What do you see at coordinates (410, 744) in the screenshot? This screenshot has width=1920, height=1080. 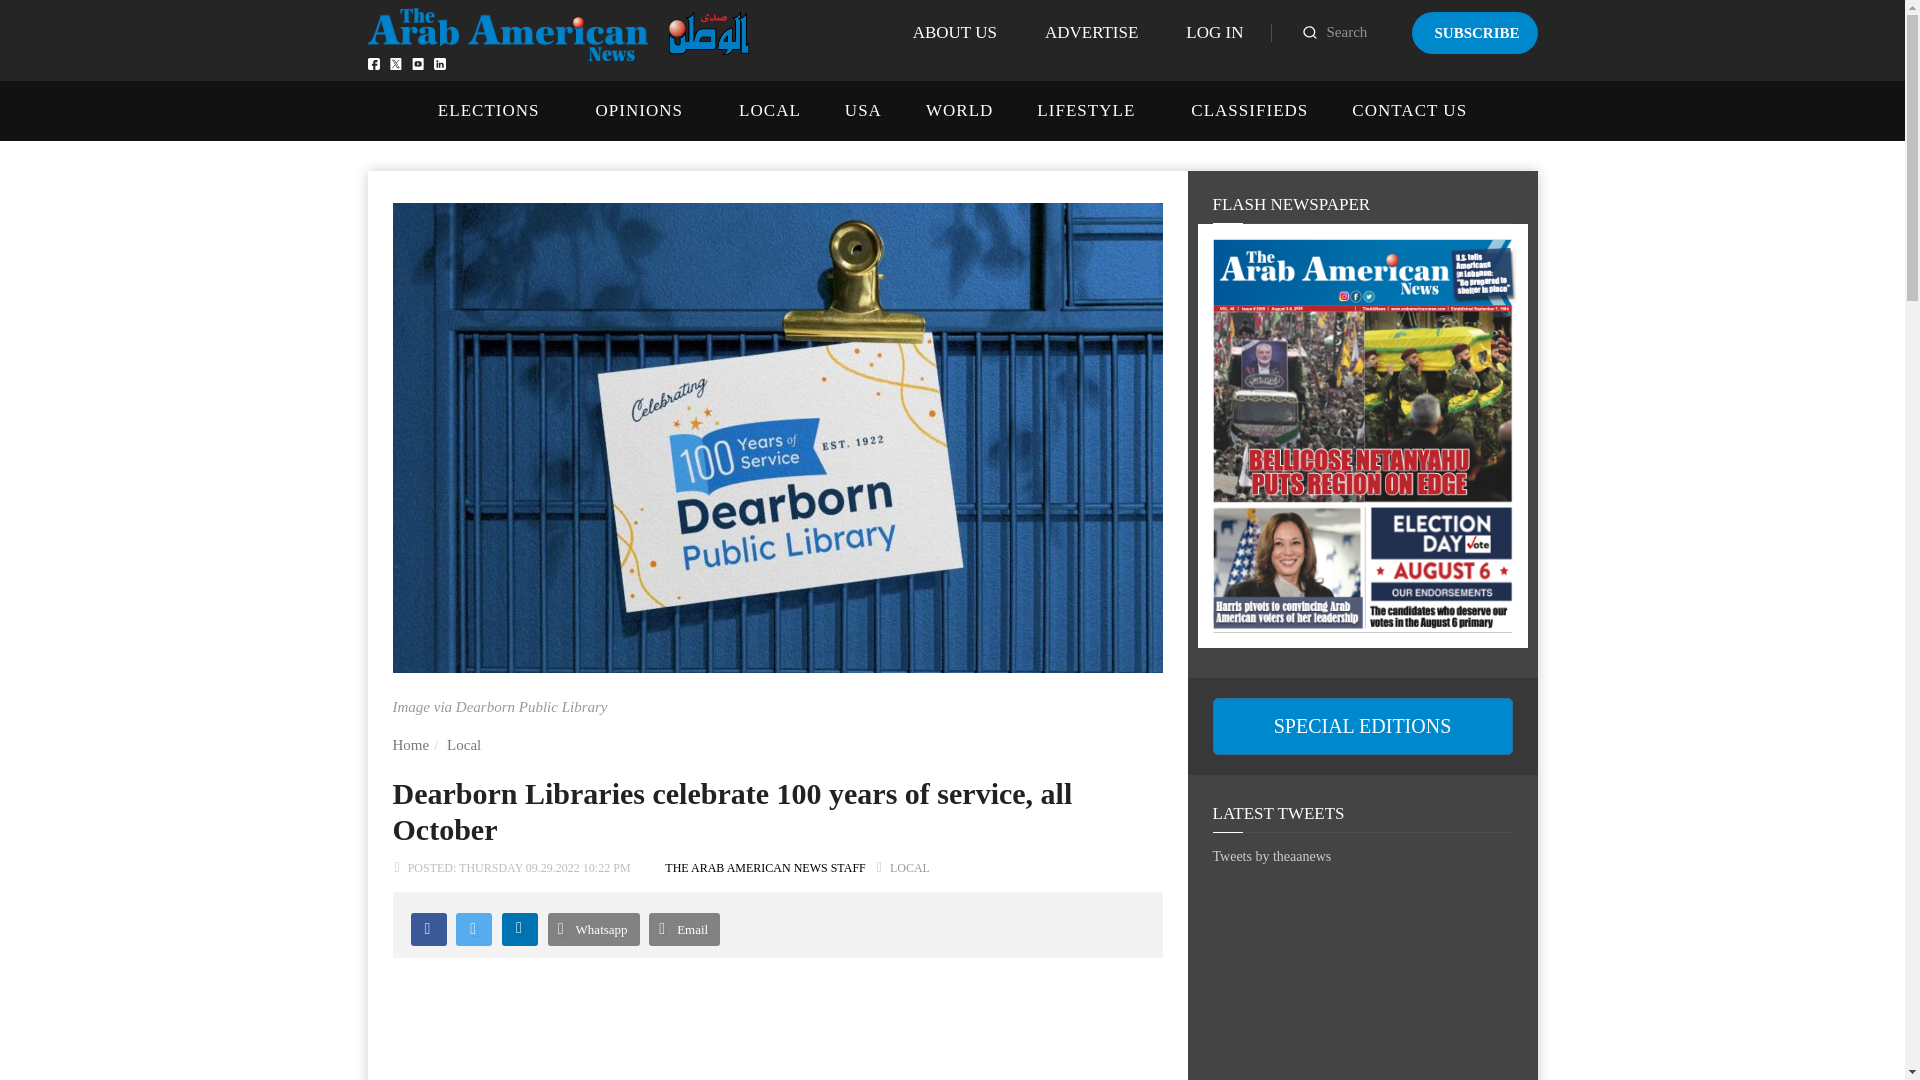 I see `Home` at bounding box center [410, 744].